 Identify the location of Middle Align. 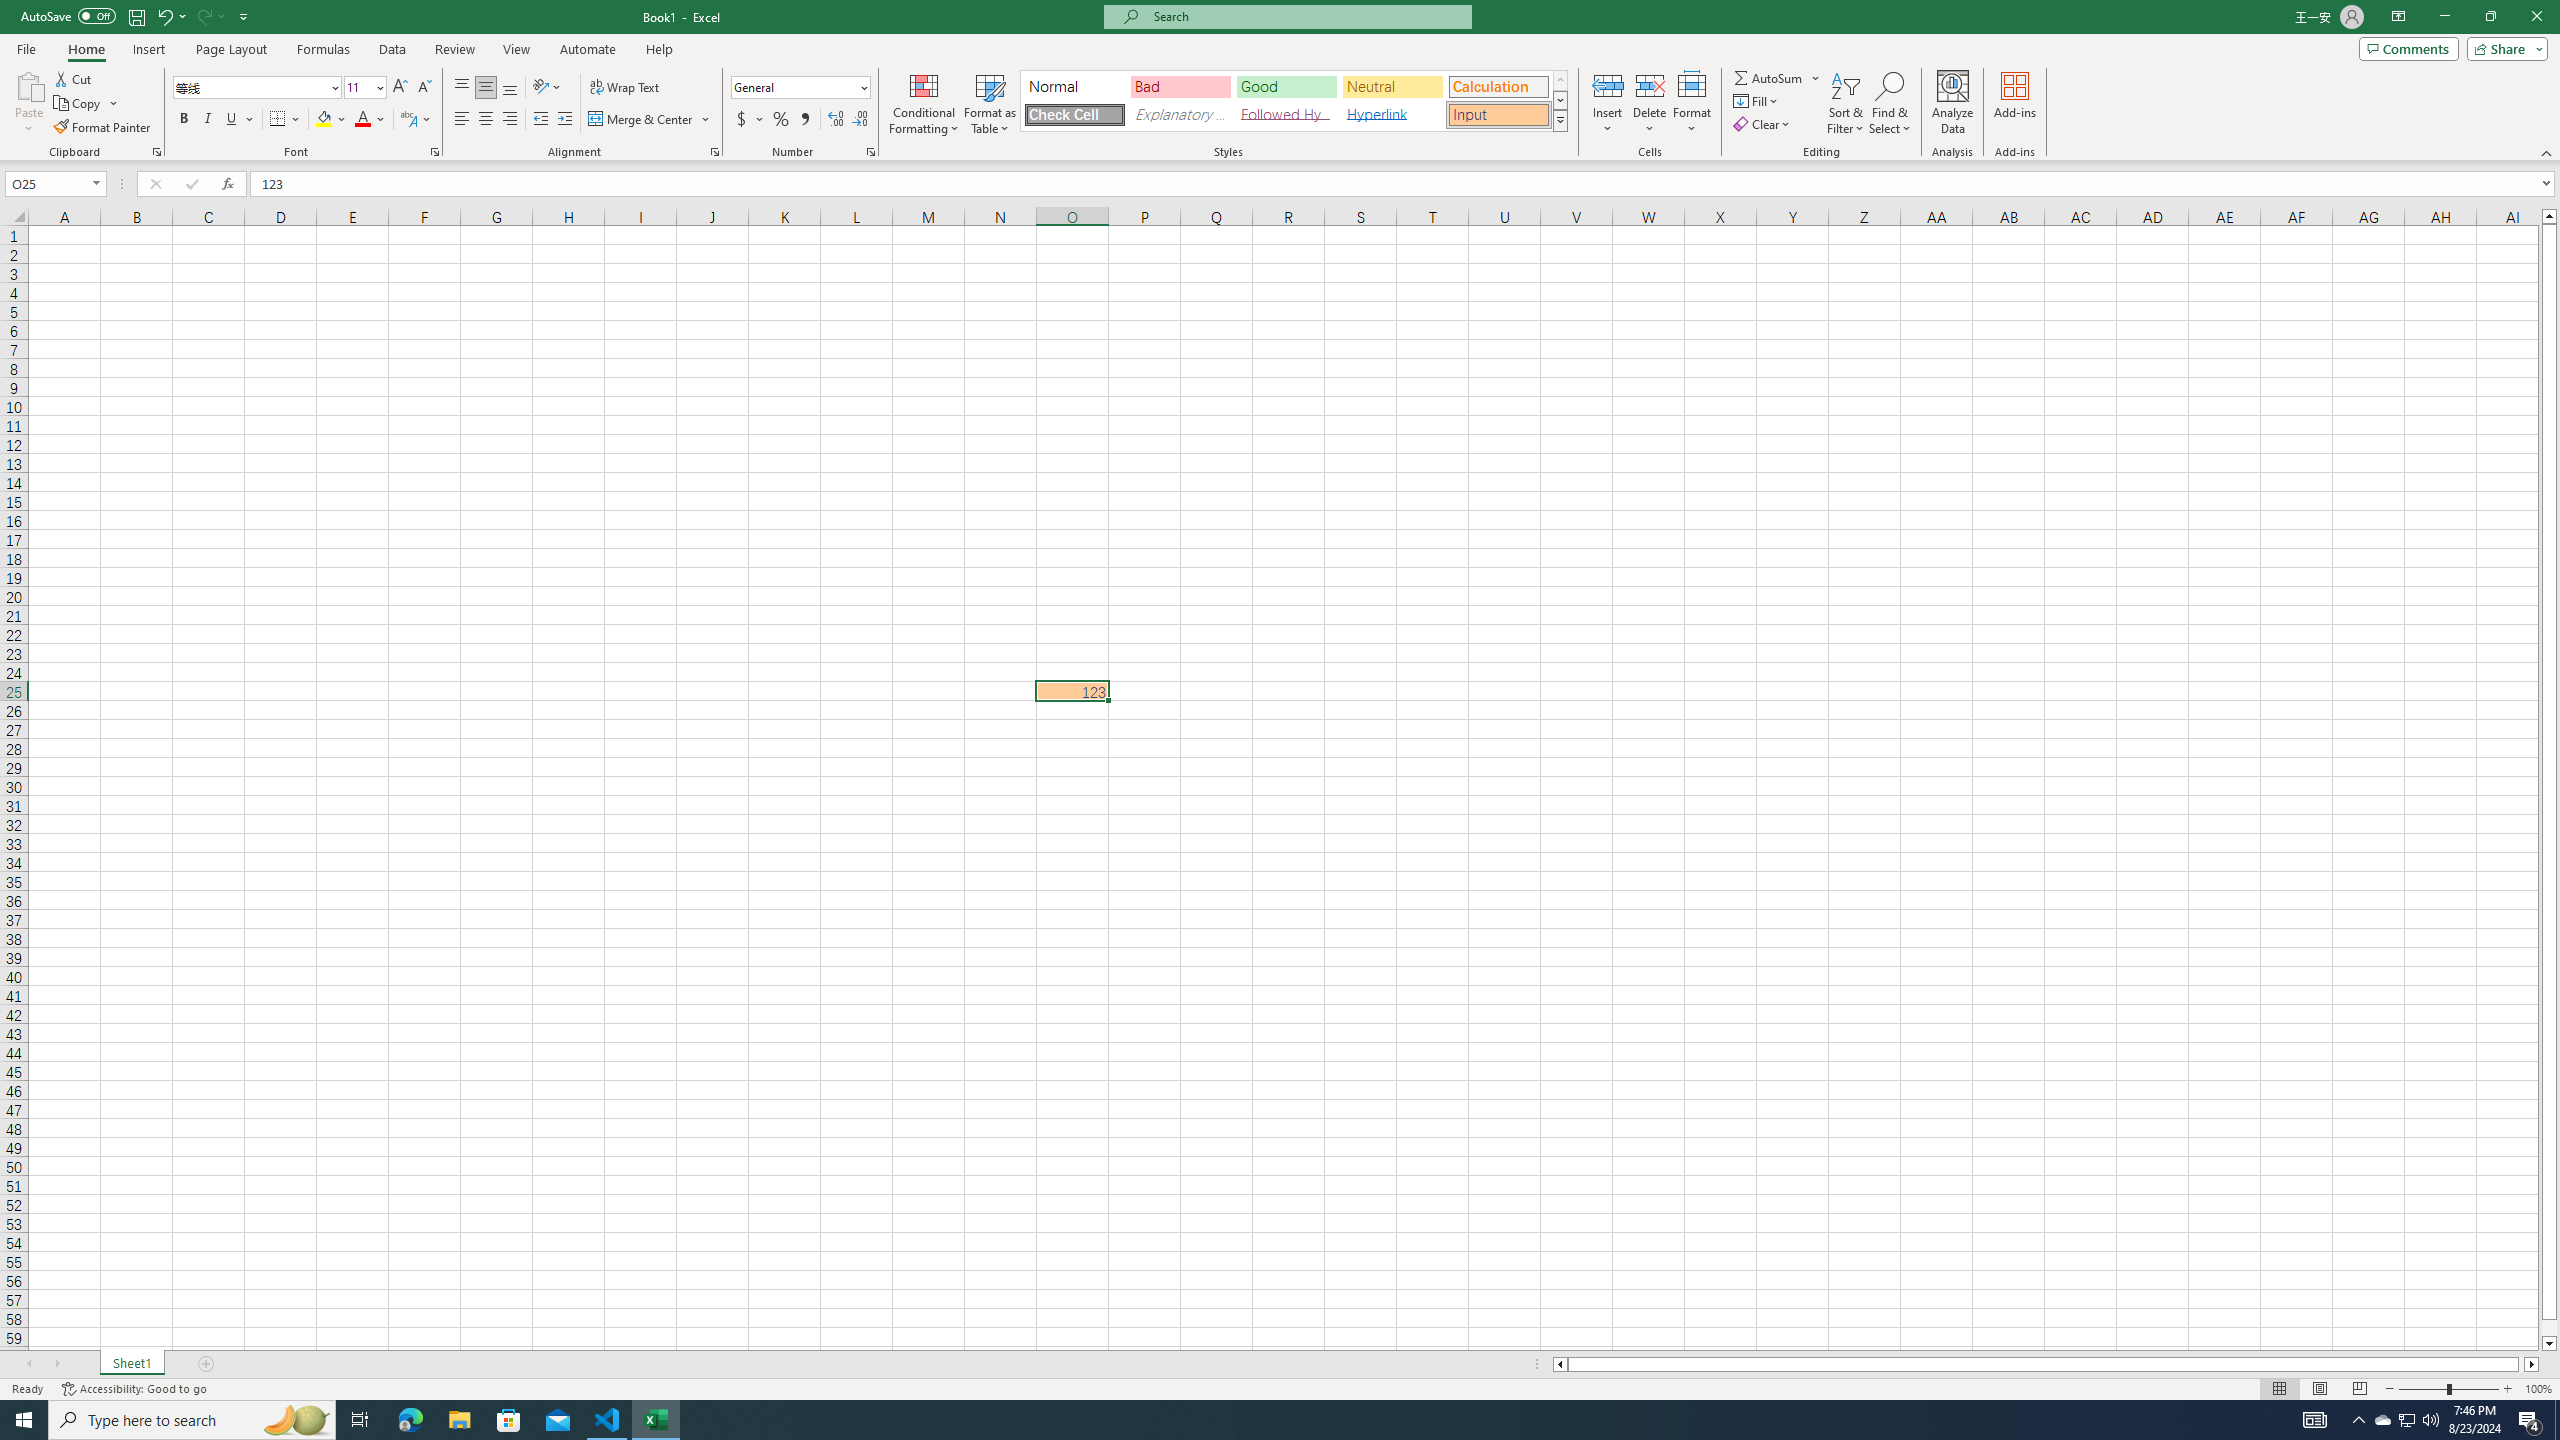
(486, 88).